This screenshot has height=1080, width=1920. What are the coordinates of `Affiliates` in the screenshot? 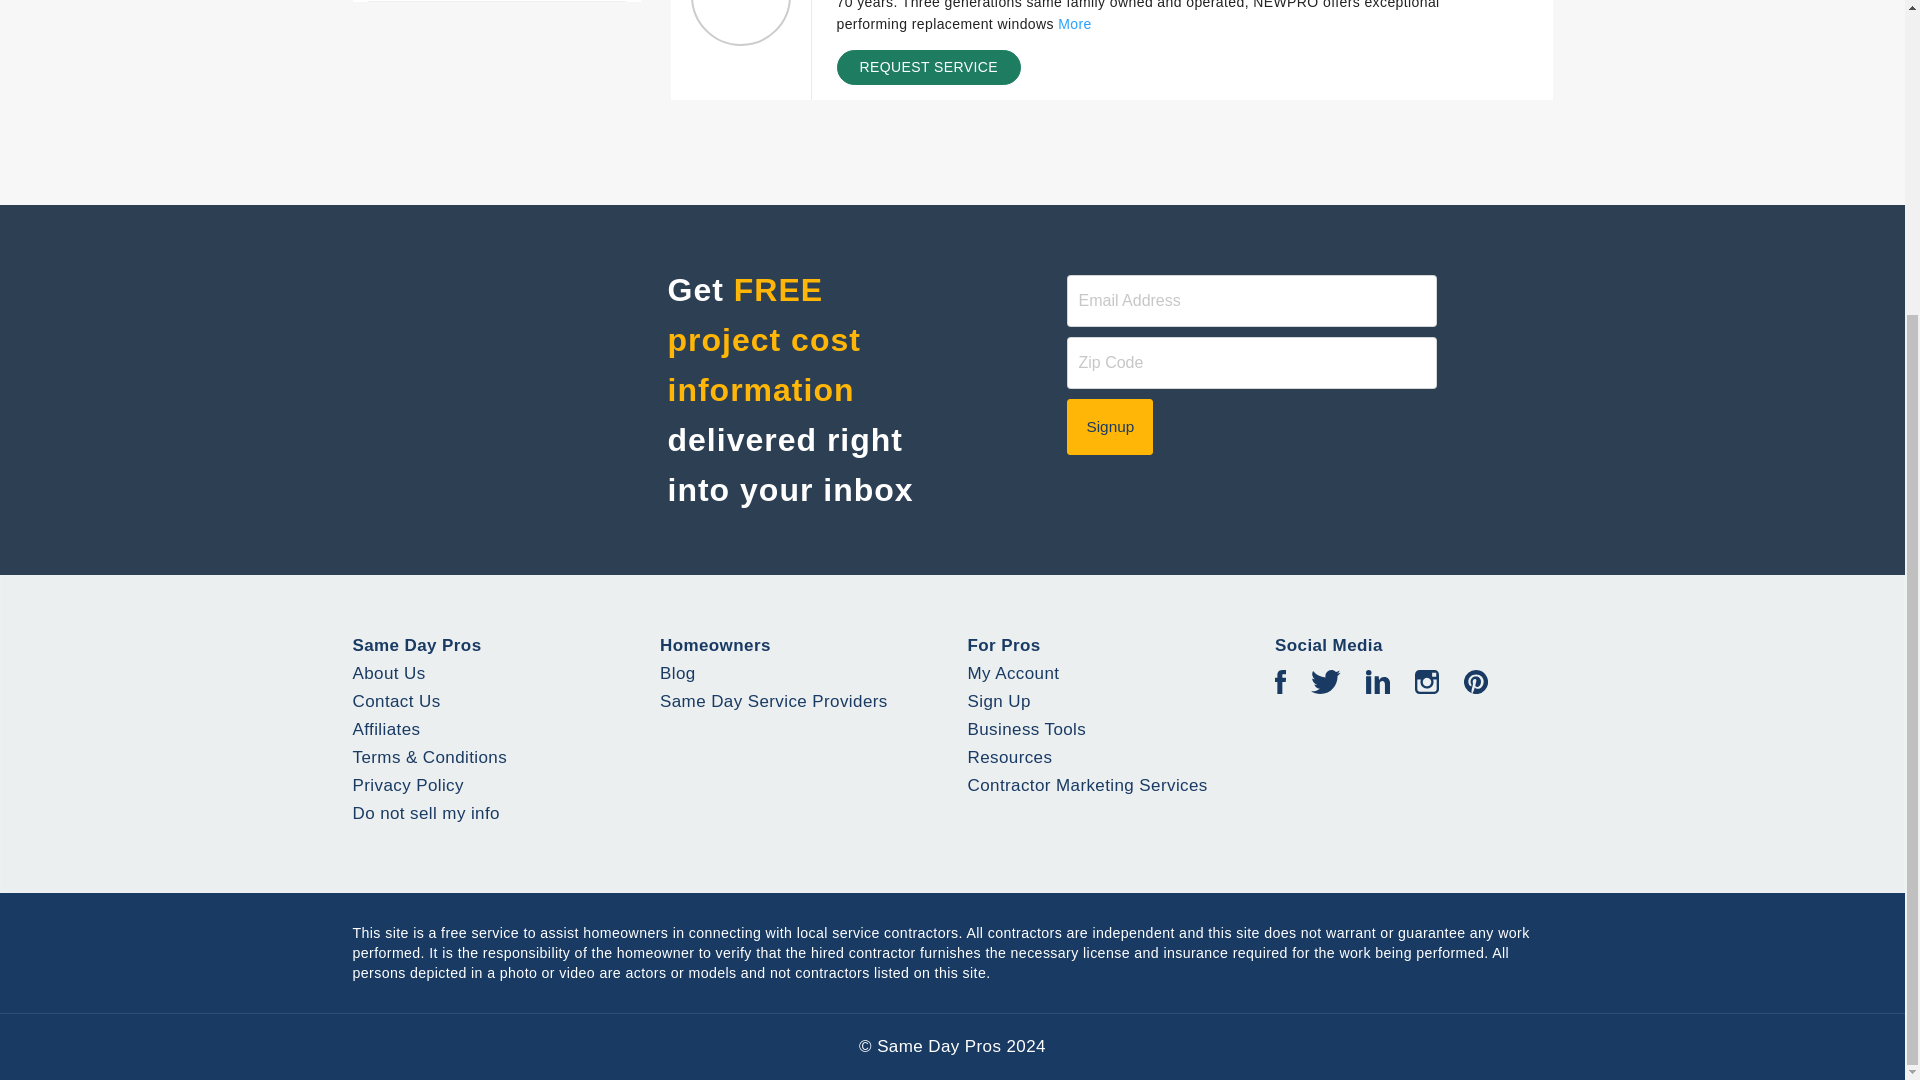 It's located at (386, 729).